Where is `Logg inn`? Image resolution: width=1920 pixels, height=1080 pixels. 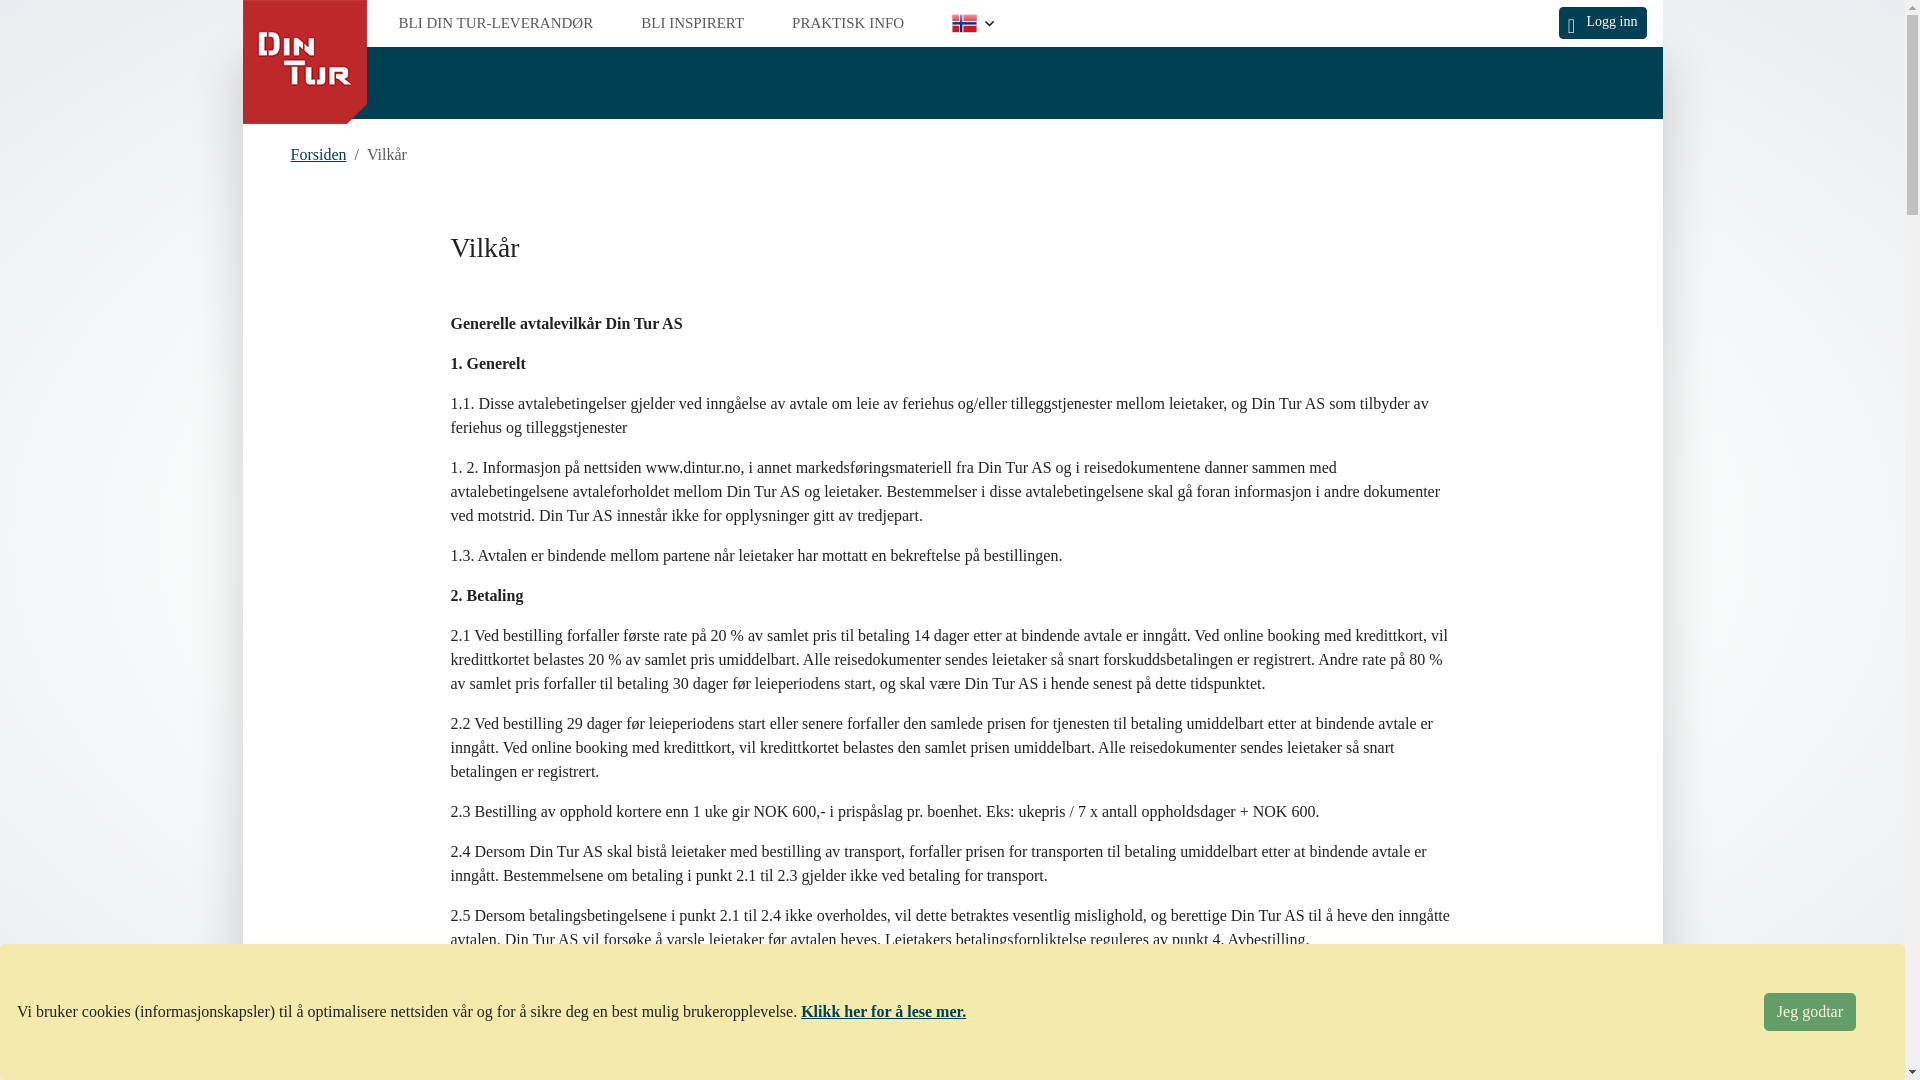 Logg inn is located at coordinates (1603, 22).